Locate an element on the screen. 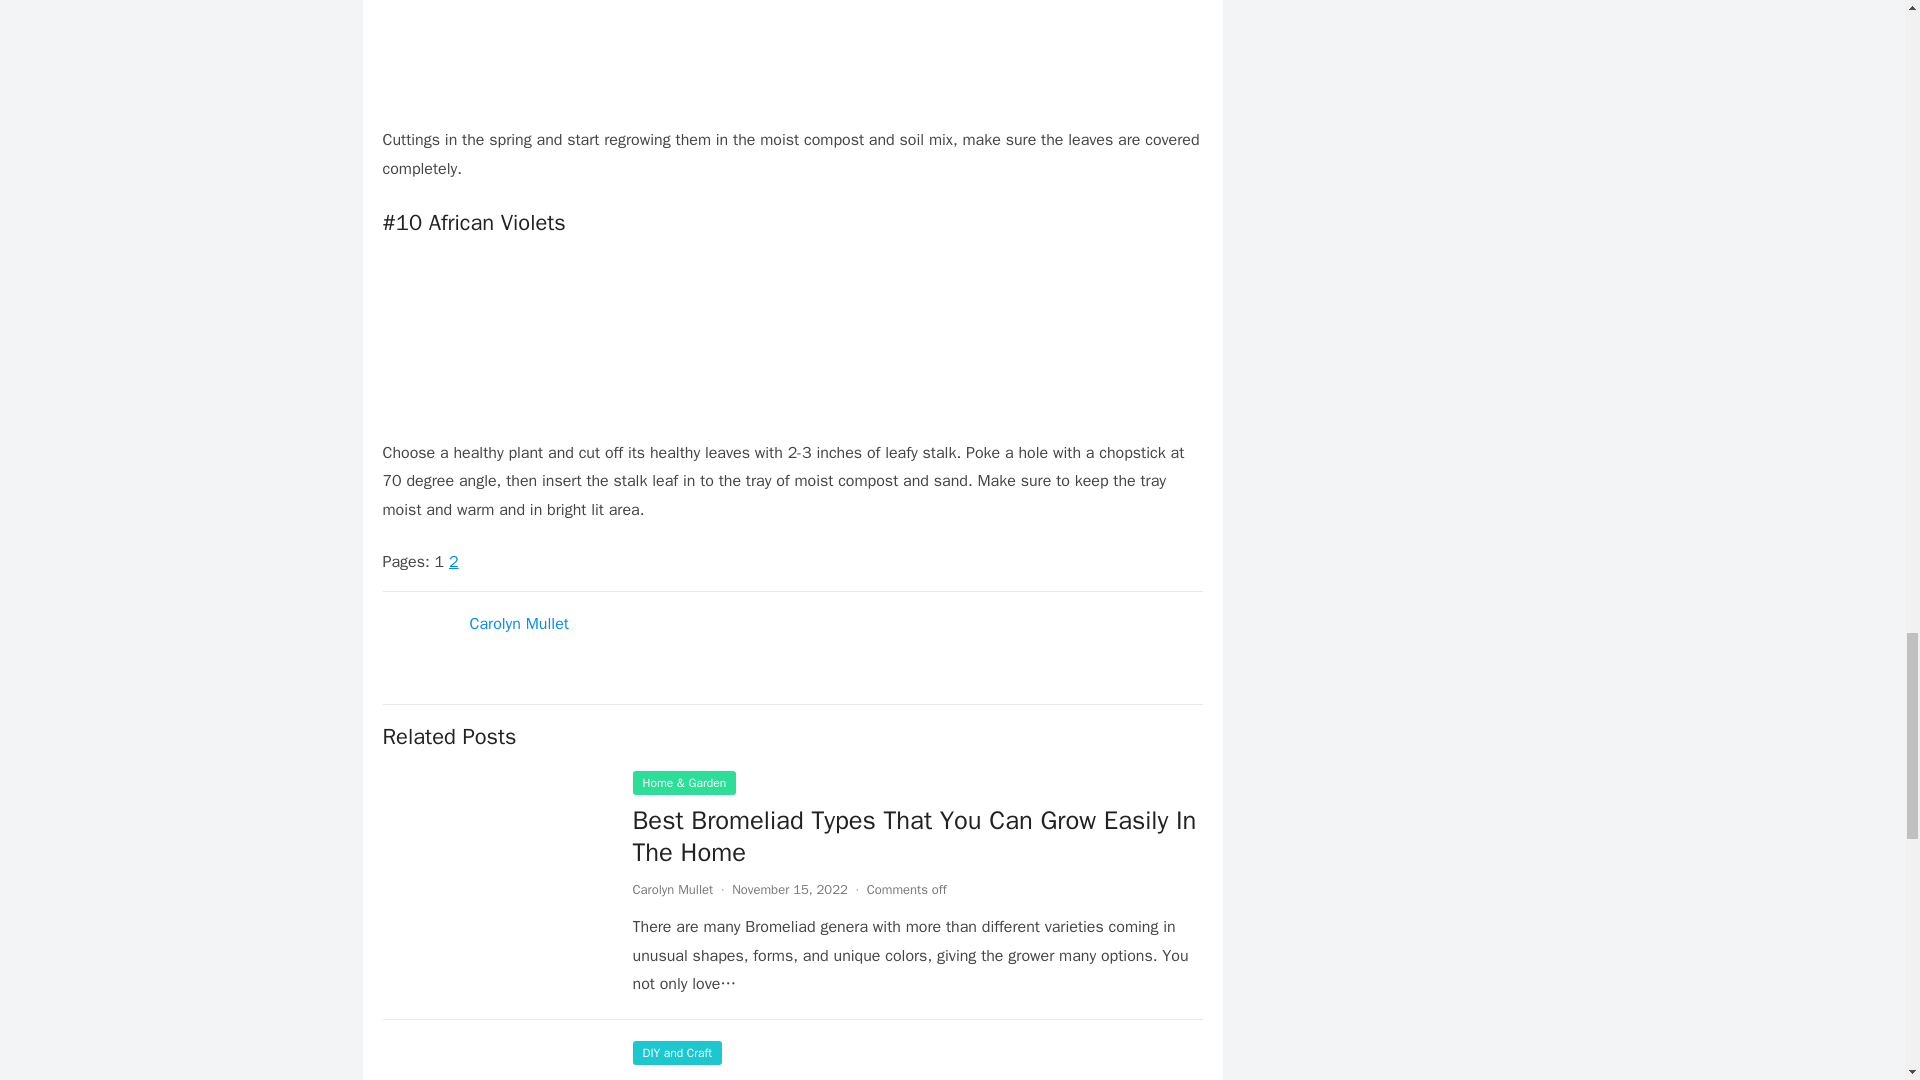 The height and width of the screenshot is (1080, 1920). Carolyn Mullet is located at coordinates (519, 624).